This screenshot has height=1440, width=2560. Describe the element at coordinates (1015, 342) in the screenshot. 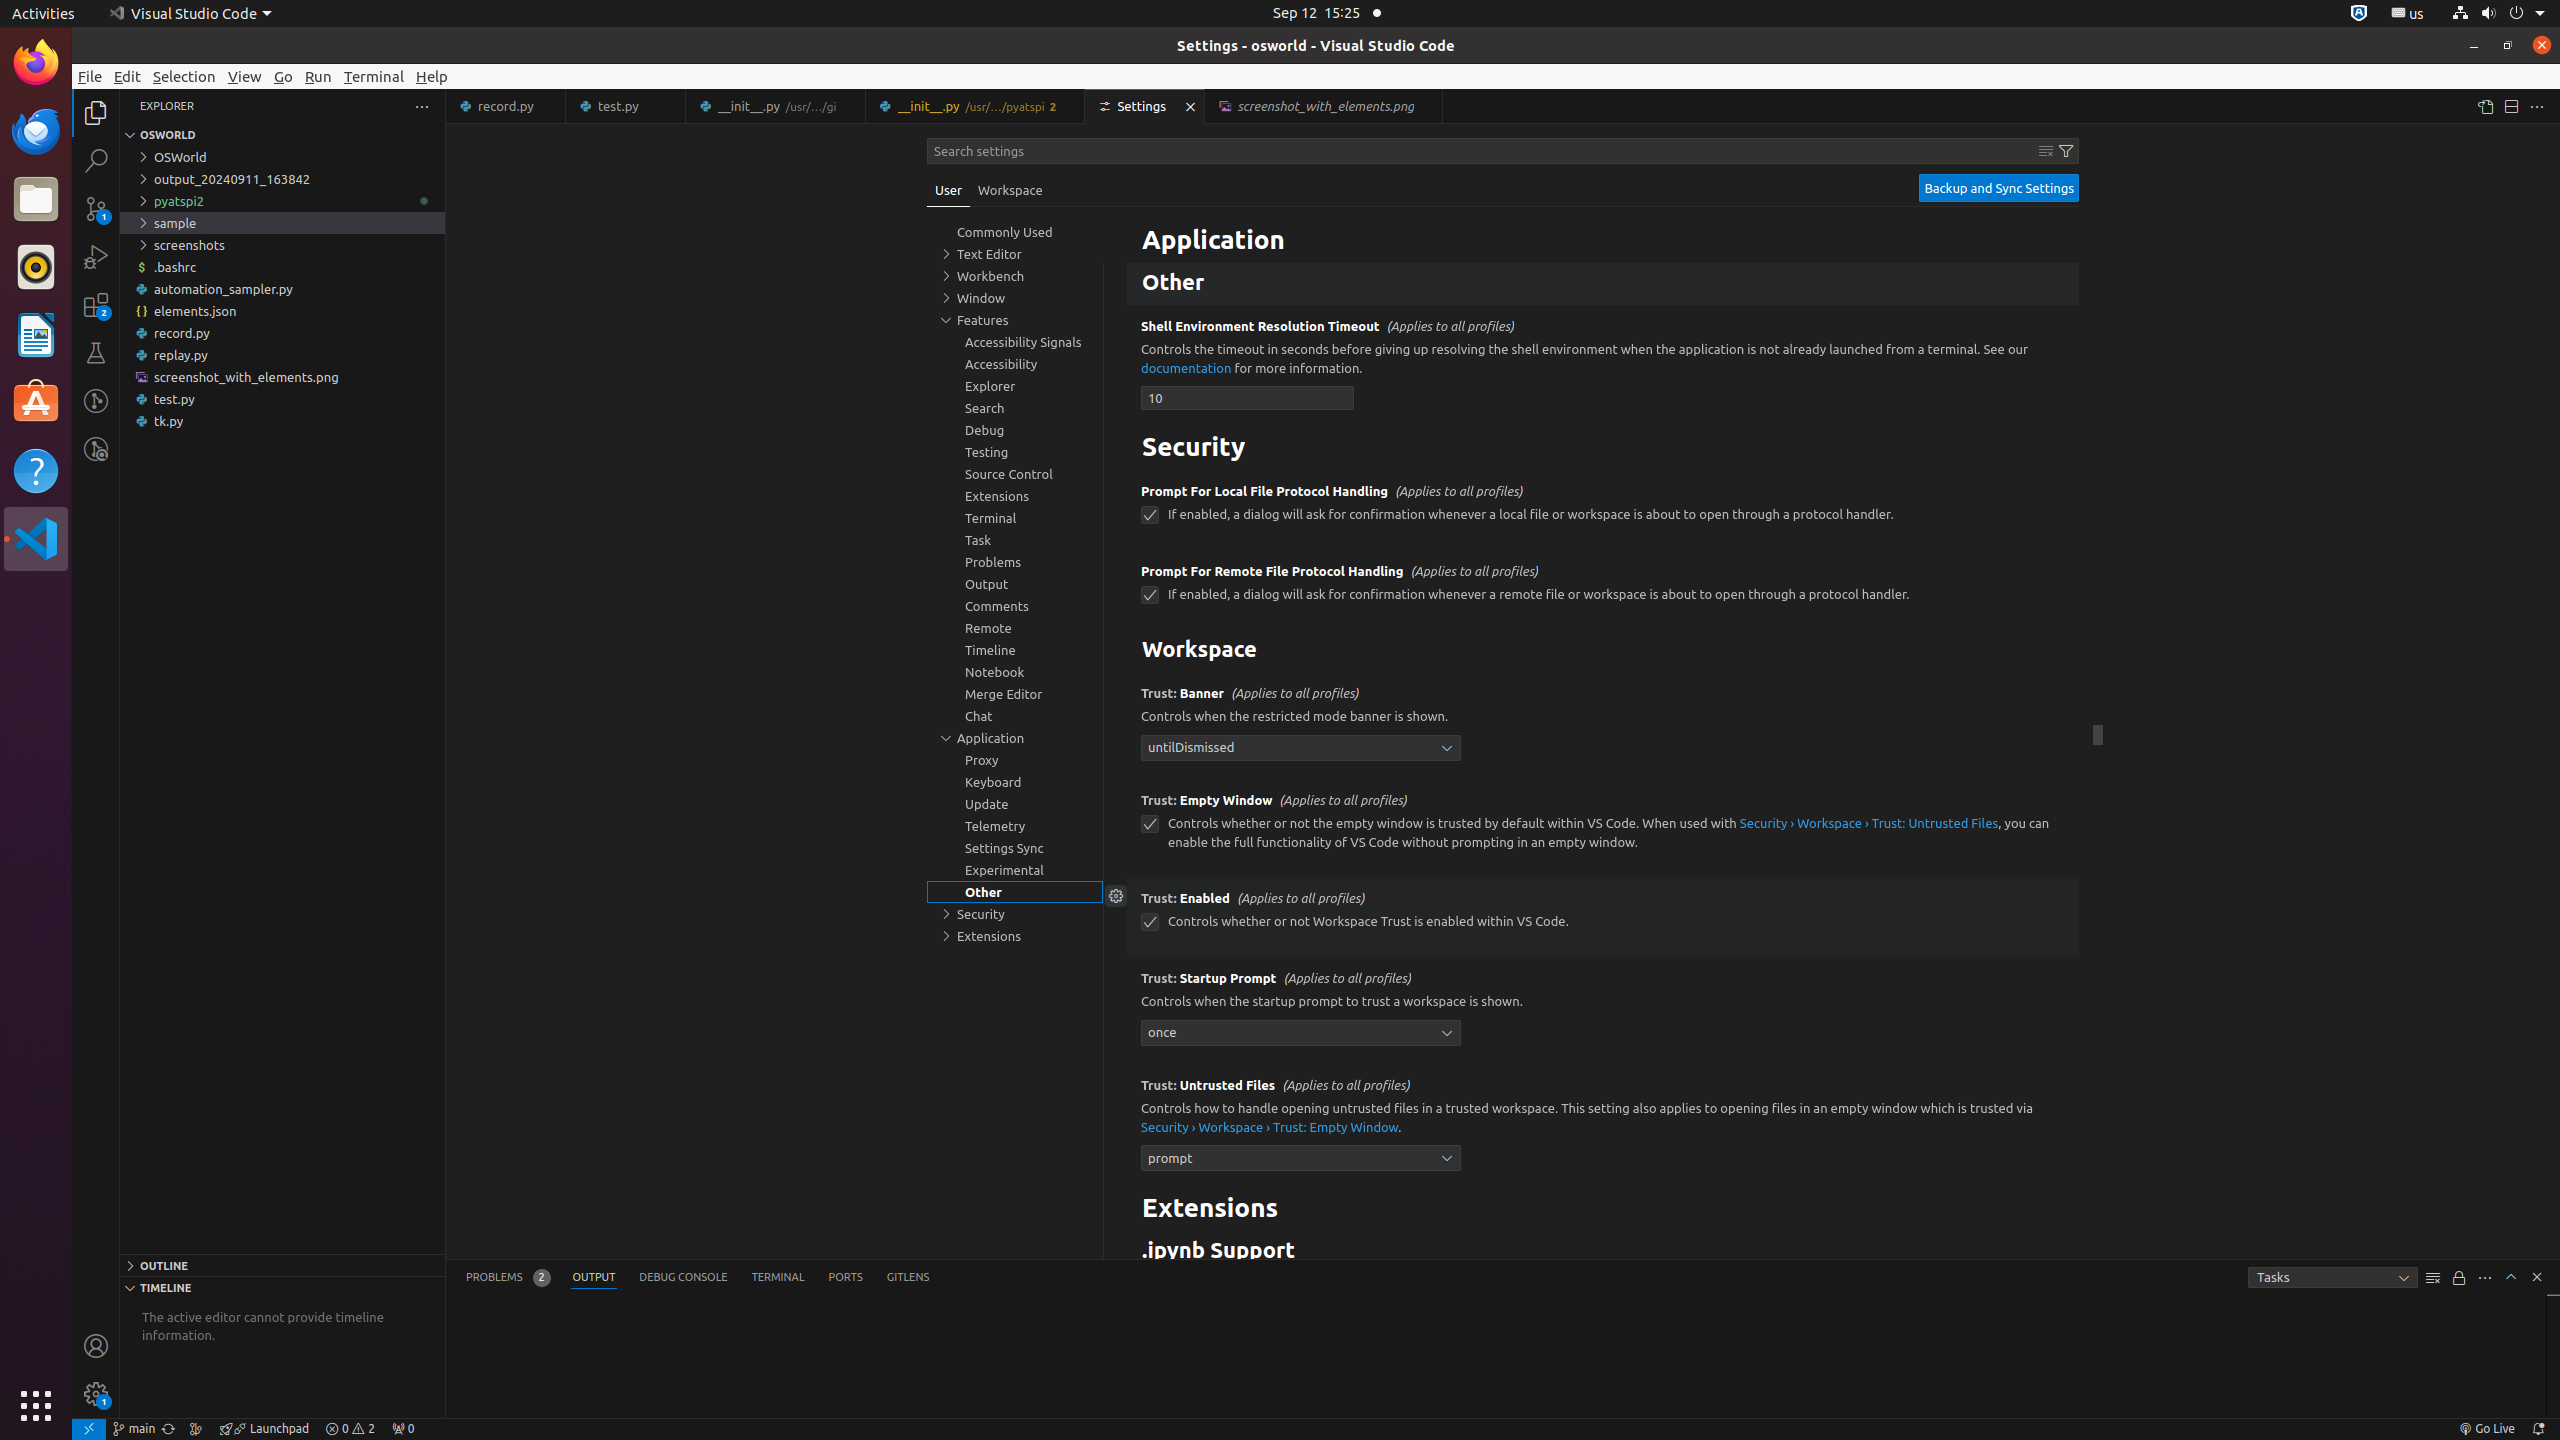

I see `Accessibility Signals, group` at that location.